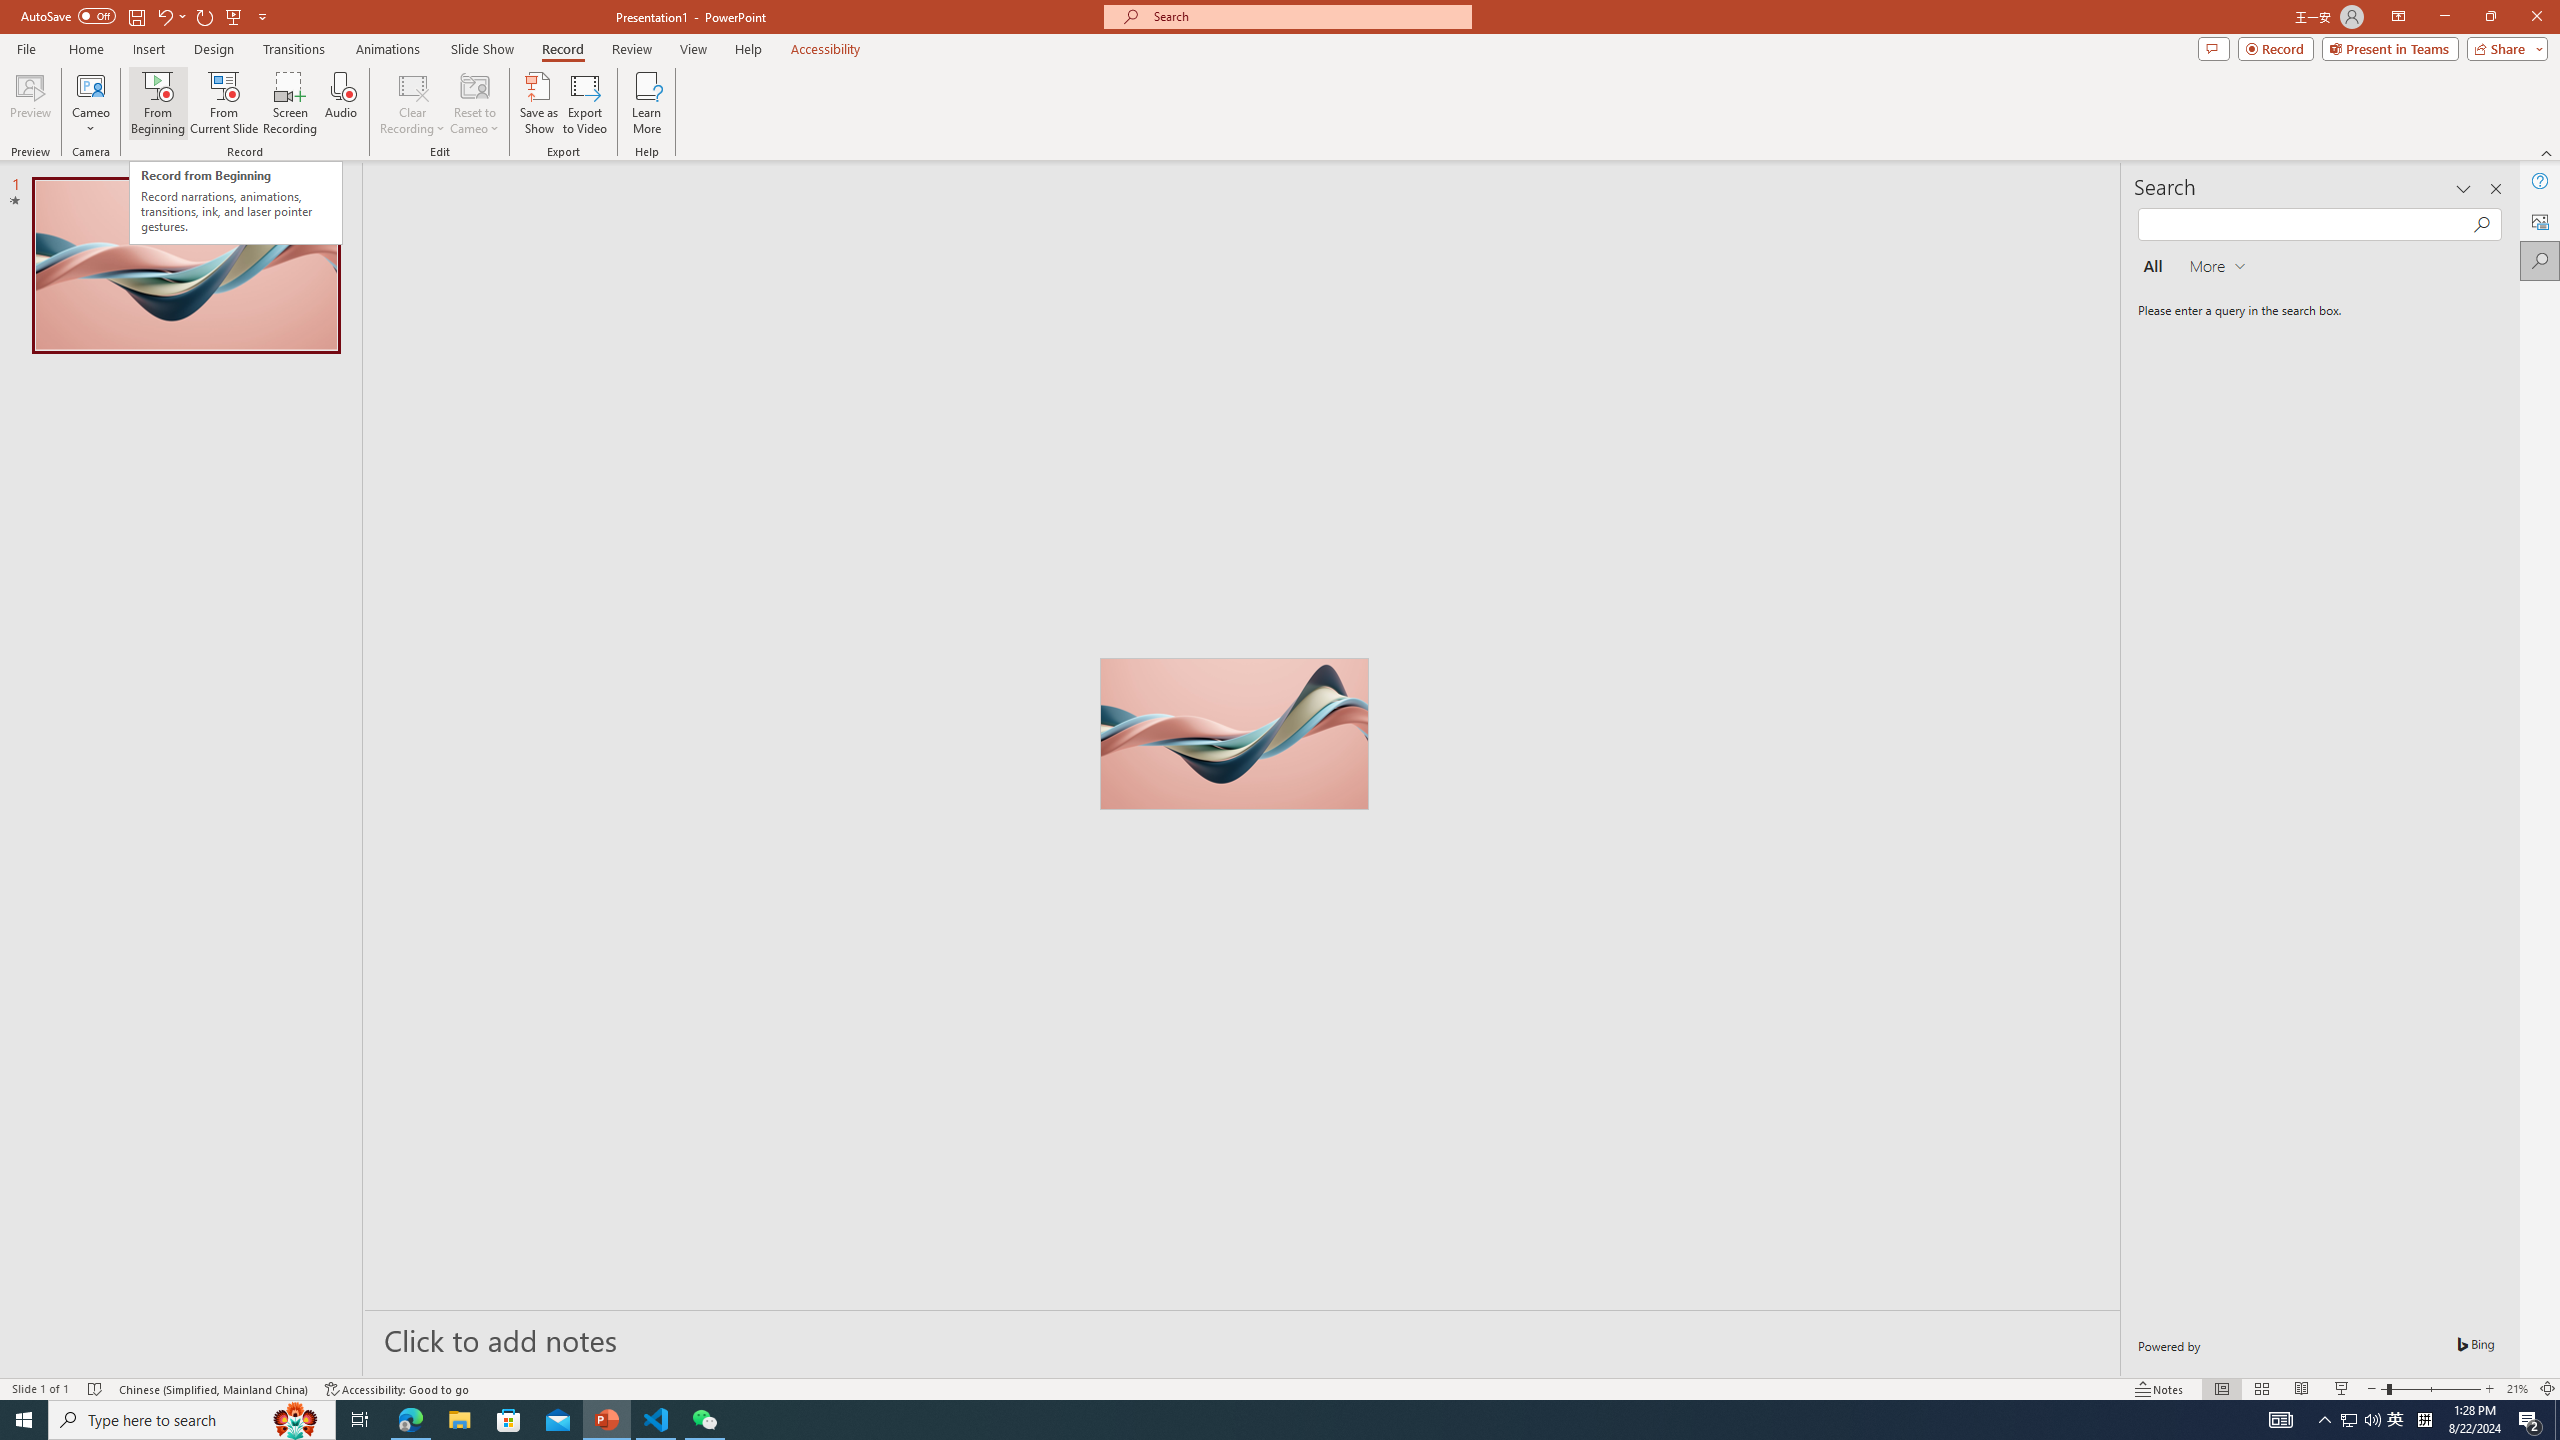 This screenshot has width=2560, height=1440. What do you see at coordinates (584, 103) in the screenshot?
I see `Export to Video` at bounding box center [584, 103].